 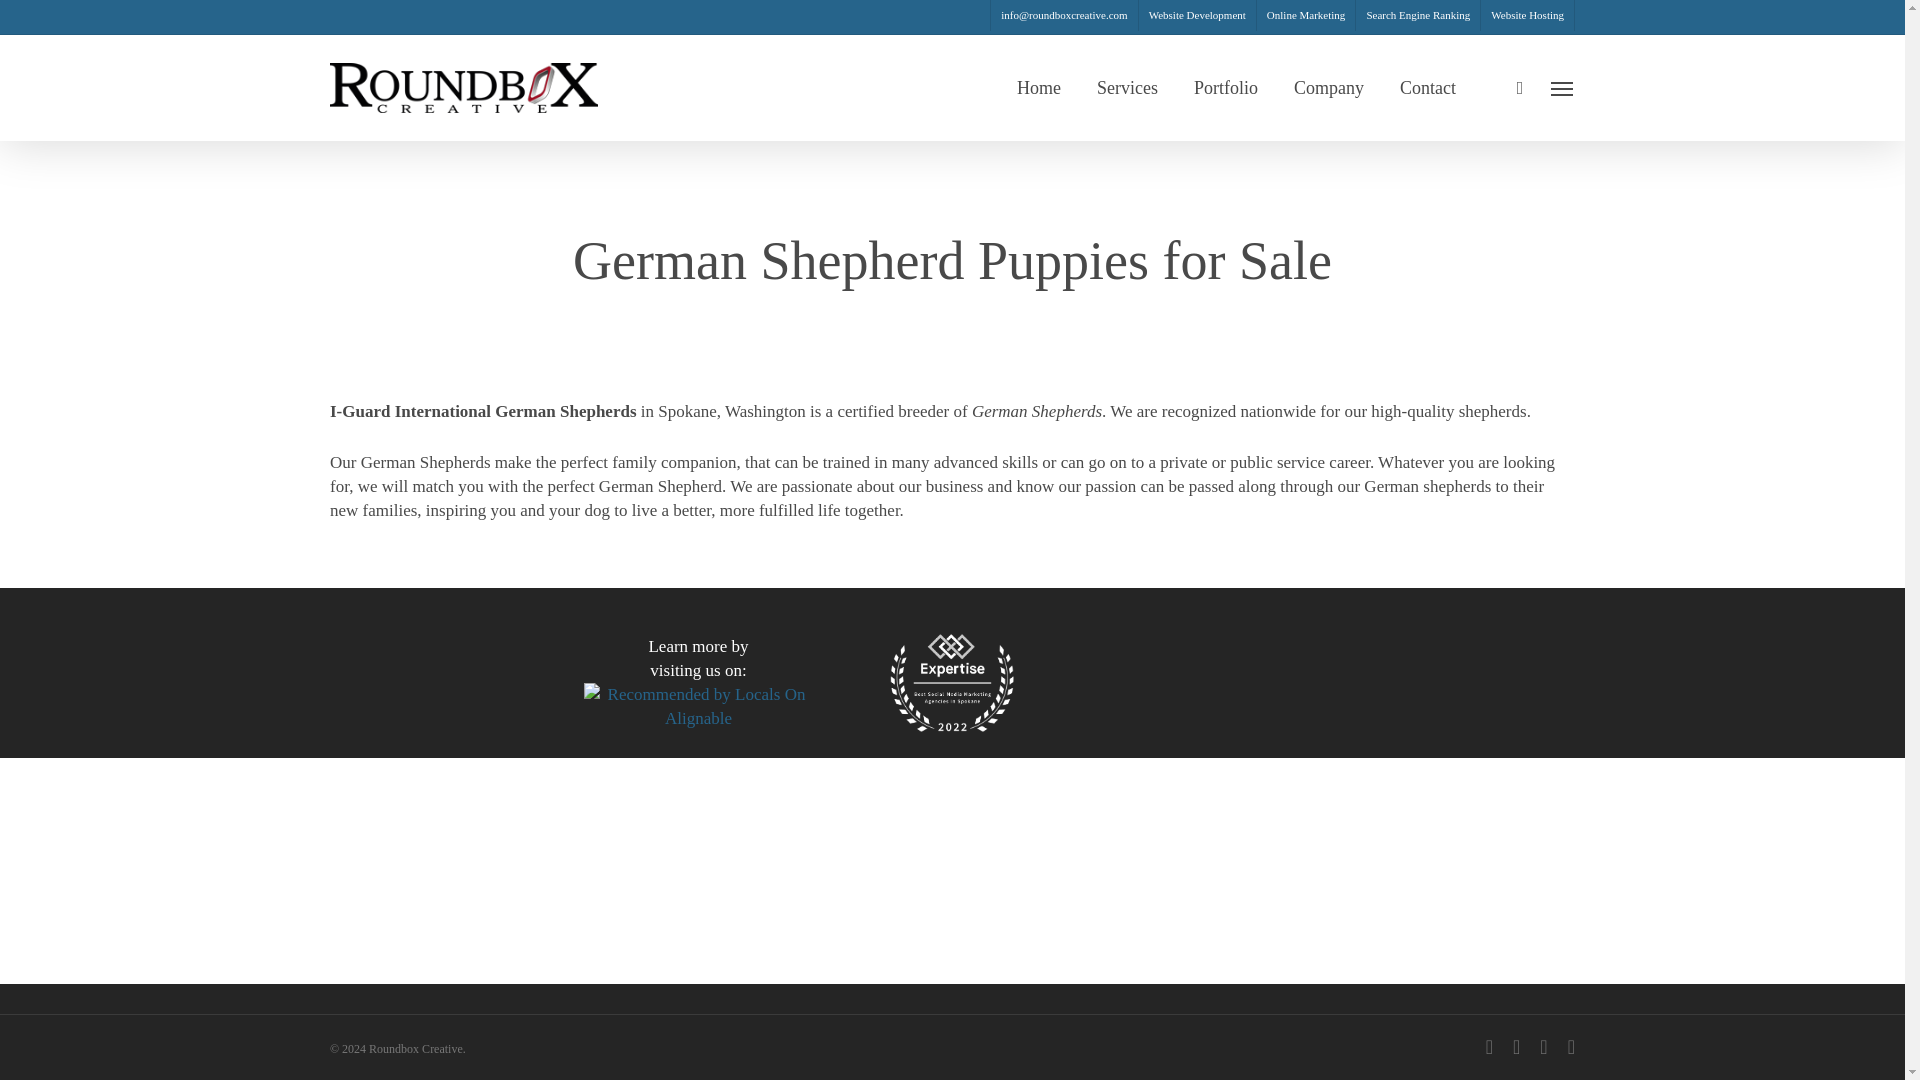 I want to click on Website Development, so click(x=1196, y=16).